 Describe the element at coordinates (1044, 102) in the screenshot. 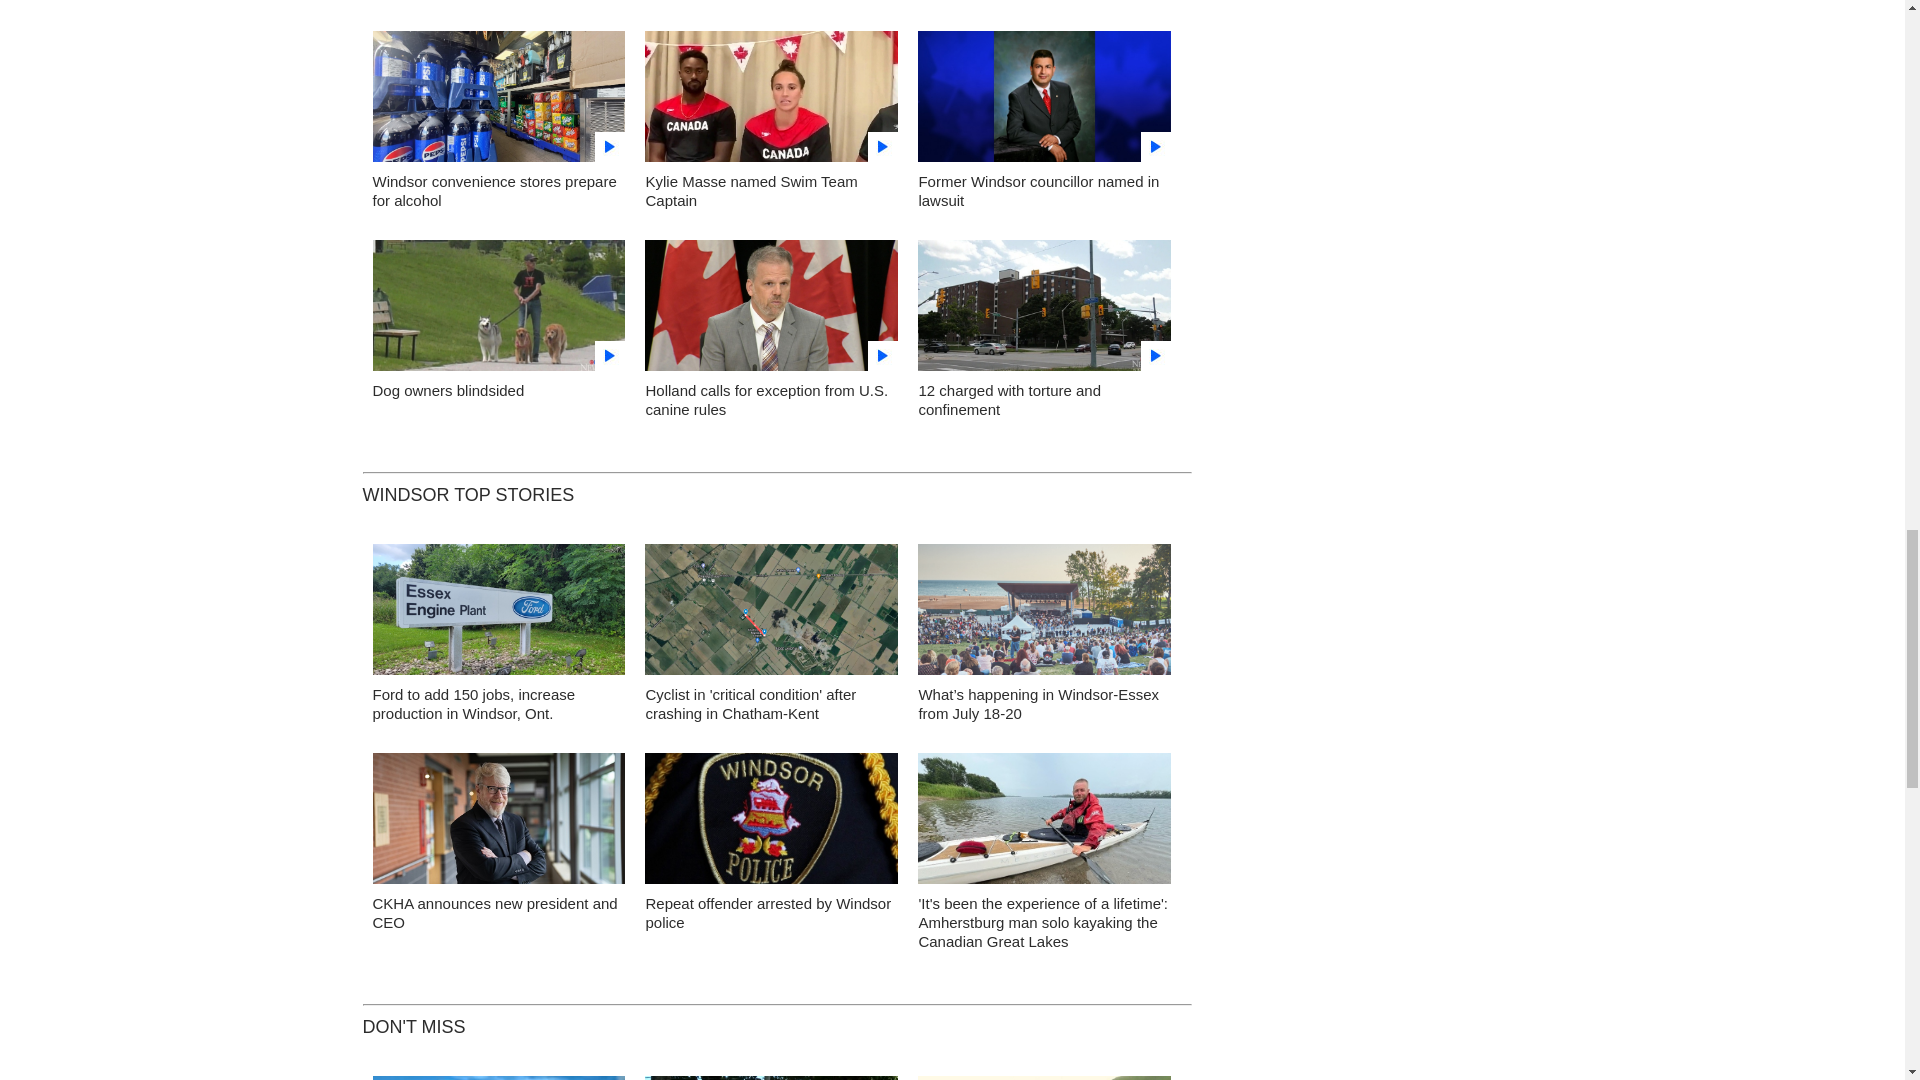

I see `Jeewen Gill - Liberal ` at that location.